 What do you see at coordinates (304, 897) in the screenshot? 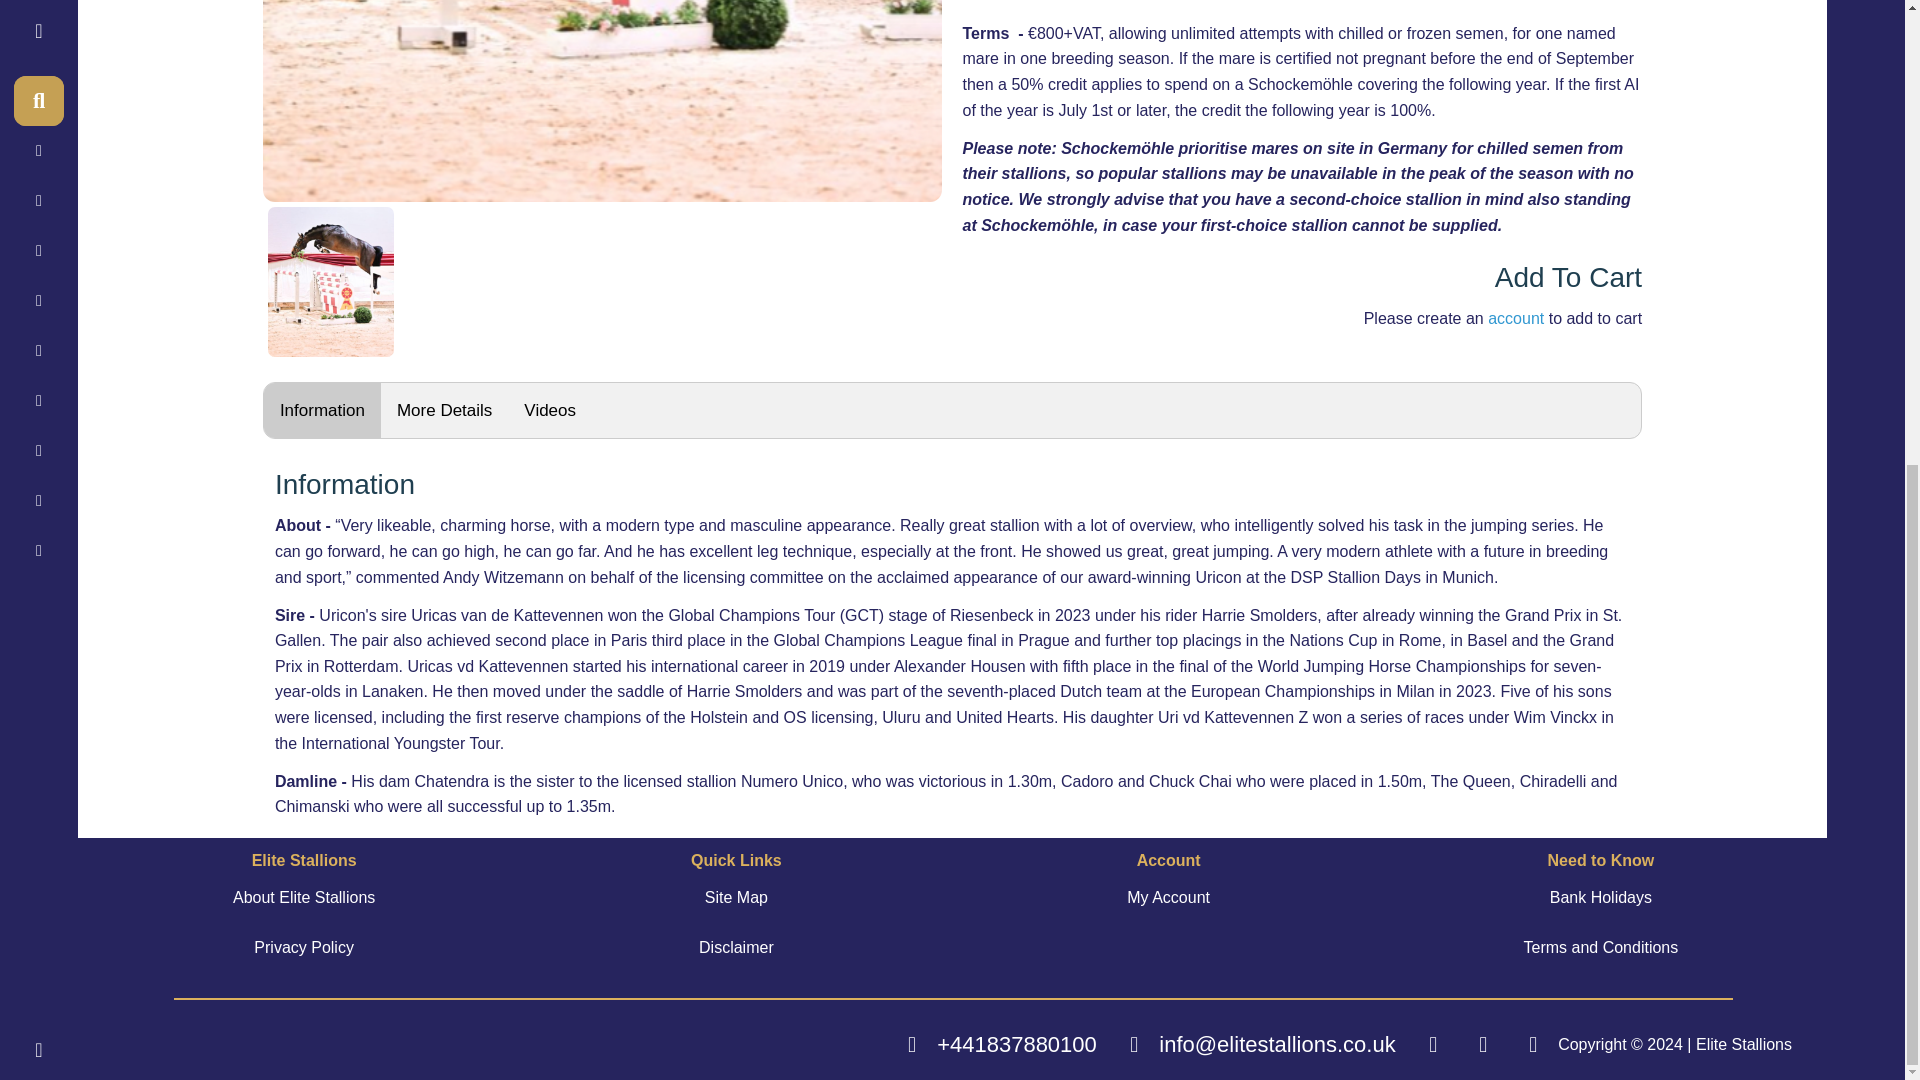
I see `About Elite Stallions` at bounding box center [304, 897].